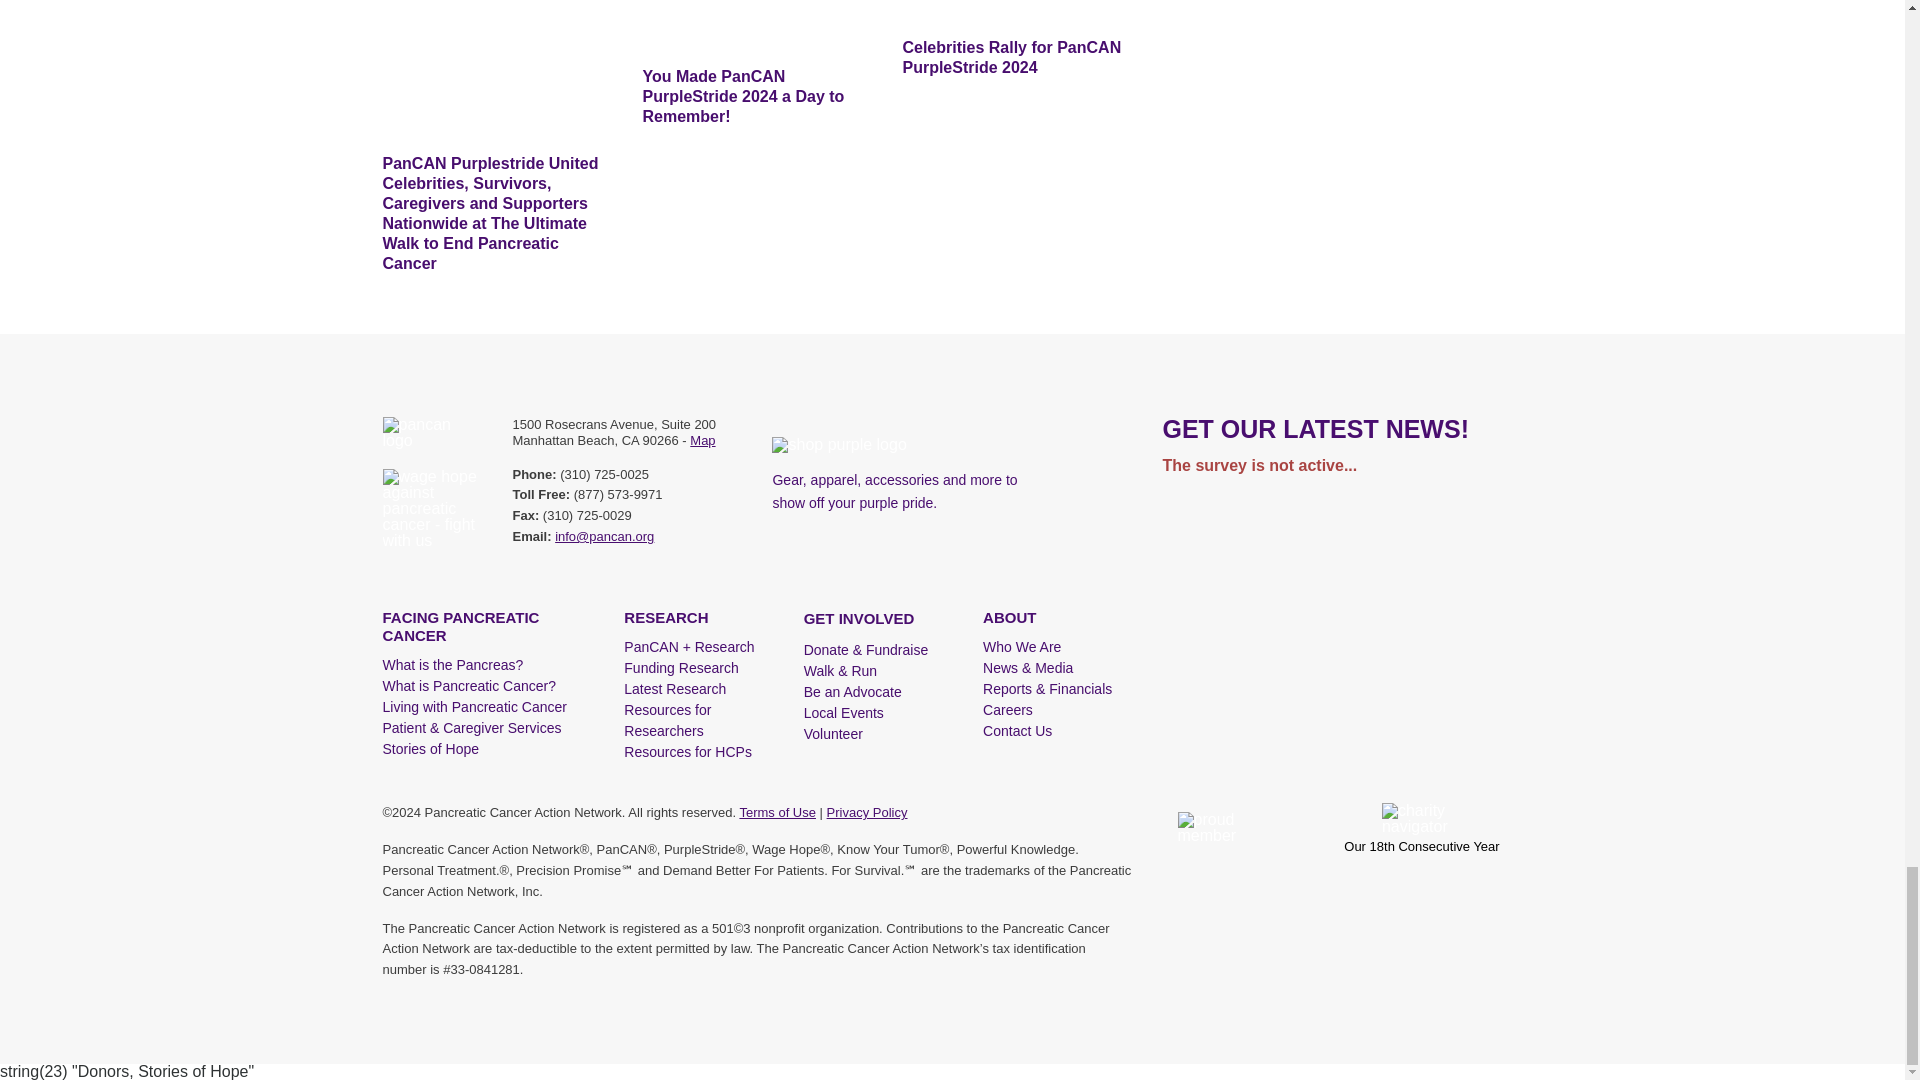  I want to click on Celebrities Rally for PanCAN PurpleStride 2024, so click(1017, 14).